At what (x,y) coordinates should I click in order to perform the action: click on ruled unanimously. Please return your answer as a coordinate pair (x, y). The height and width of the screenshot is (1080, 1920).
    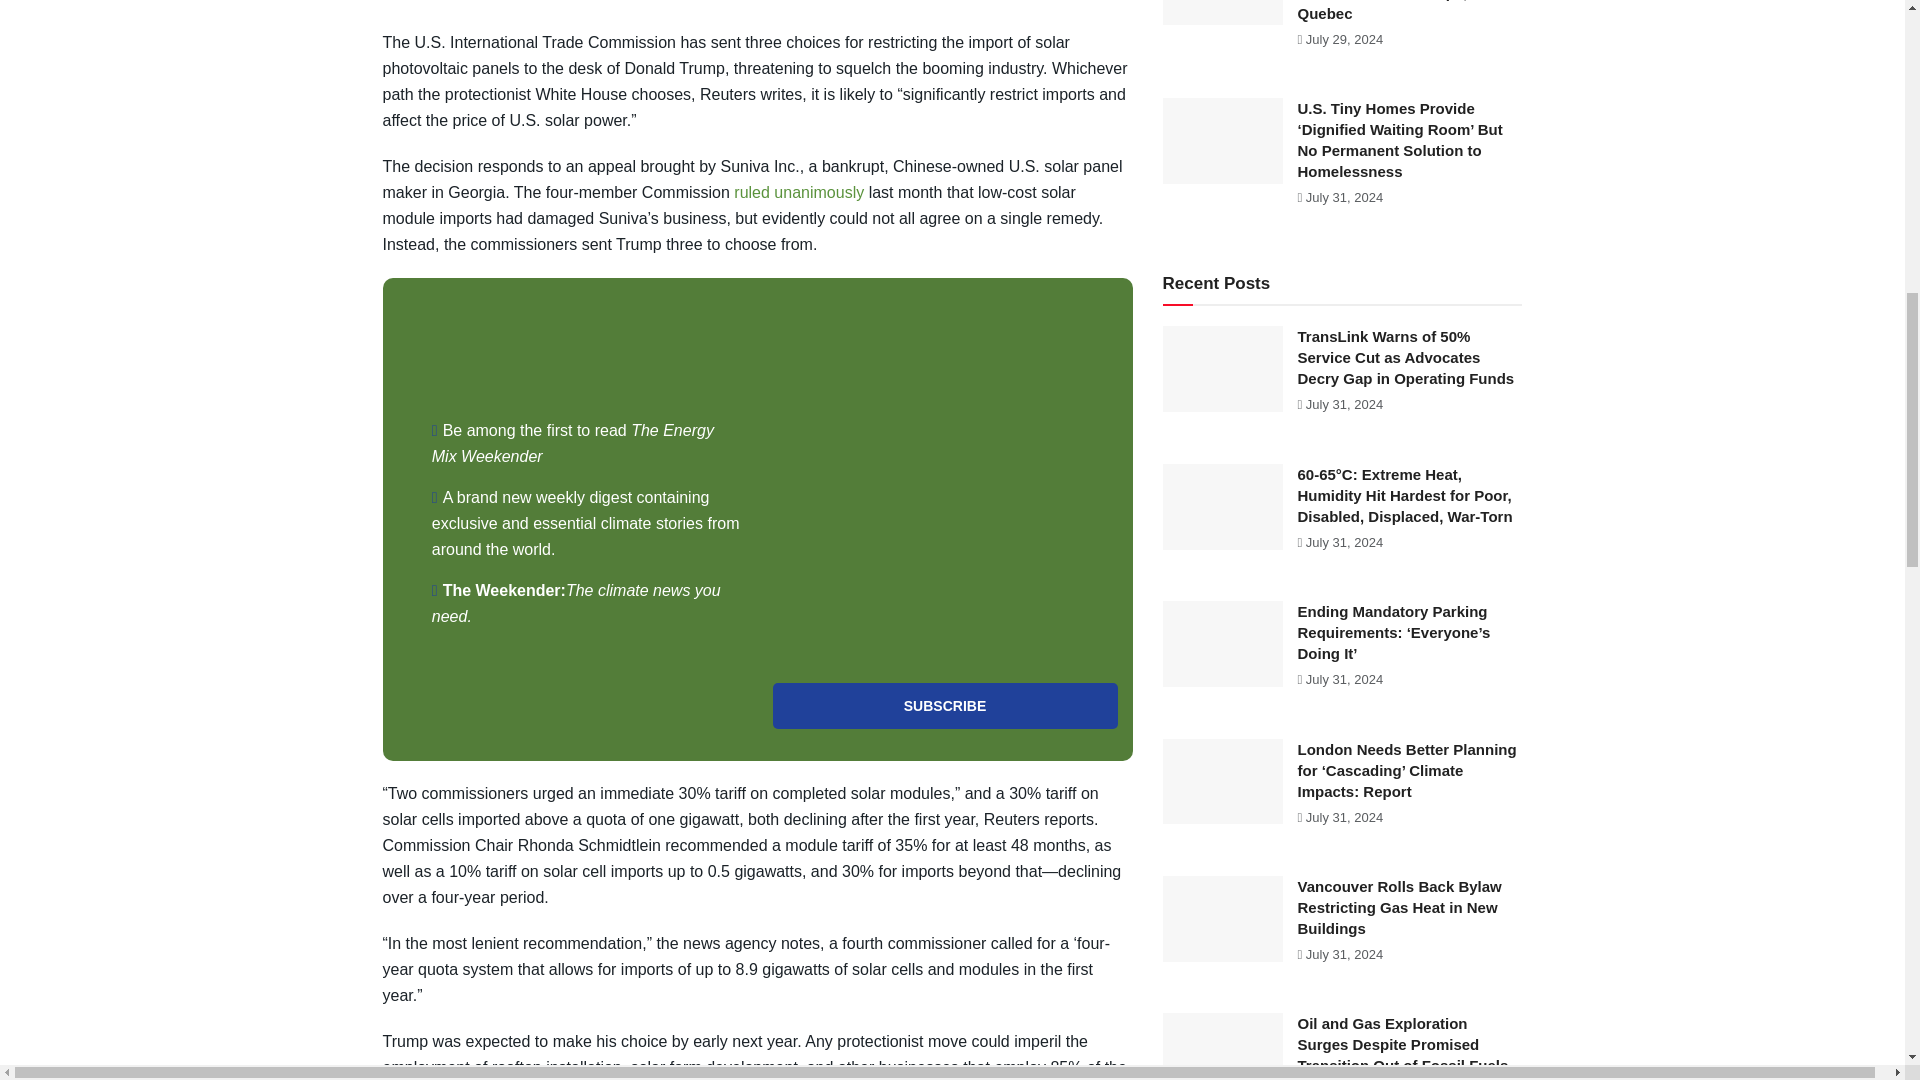
    Looking at the image, I should click on (798, 192).